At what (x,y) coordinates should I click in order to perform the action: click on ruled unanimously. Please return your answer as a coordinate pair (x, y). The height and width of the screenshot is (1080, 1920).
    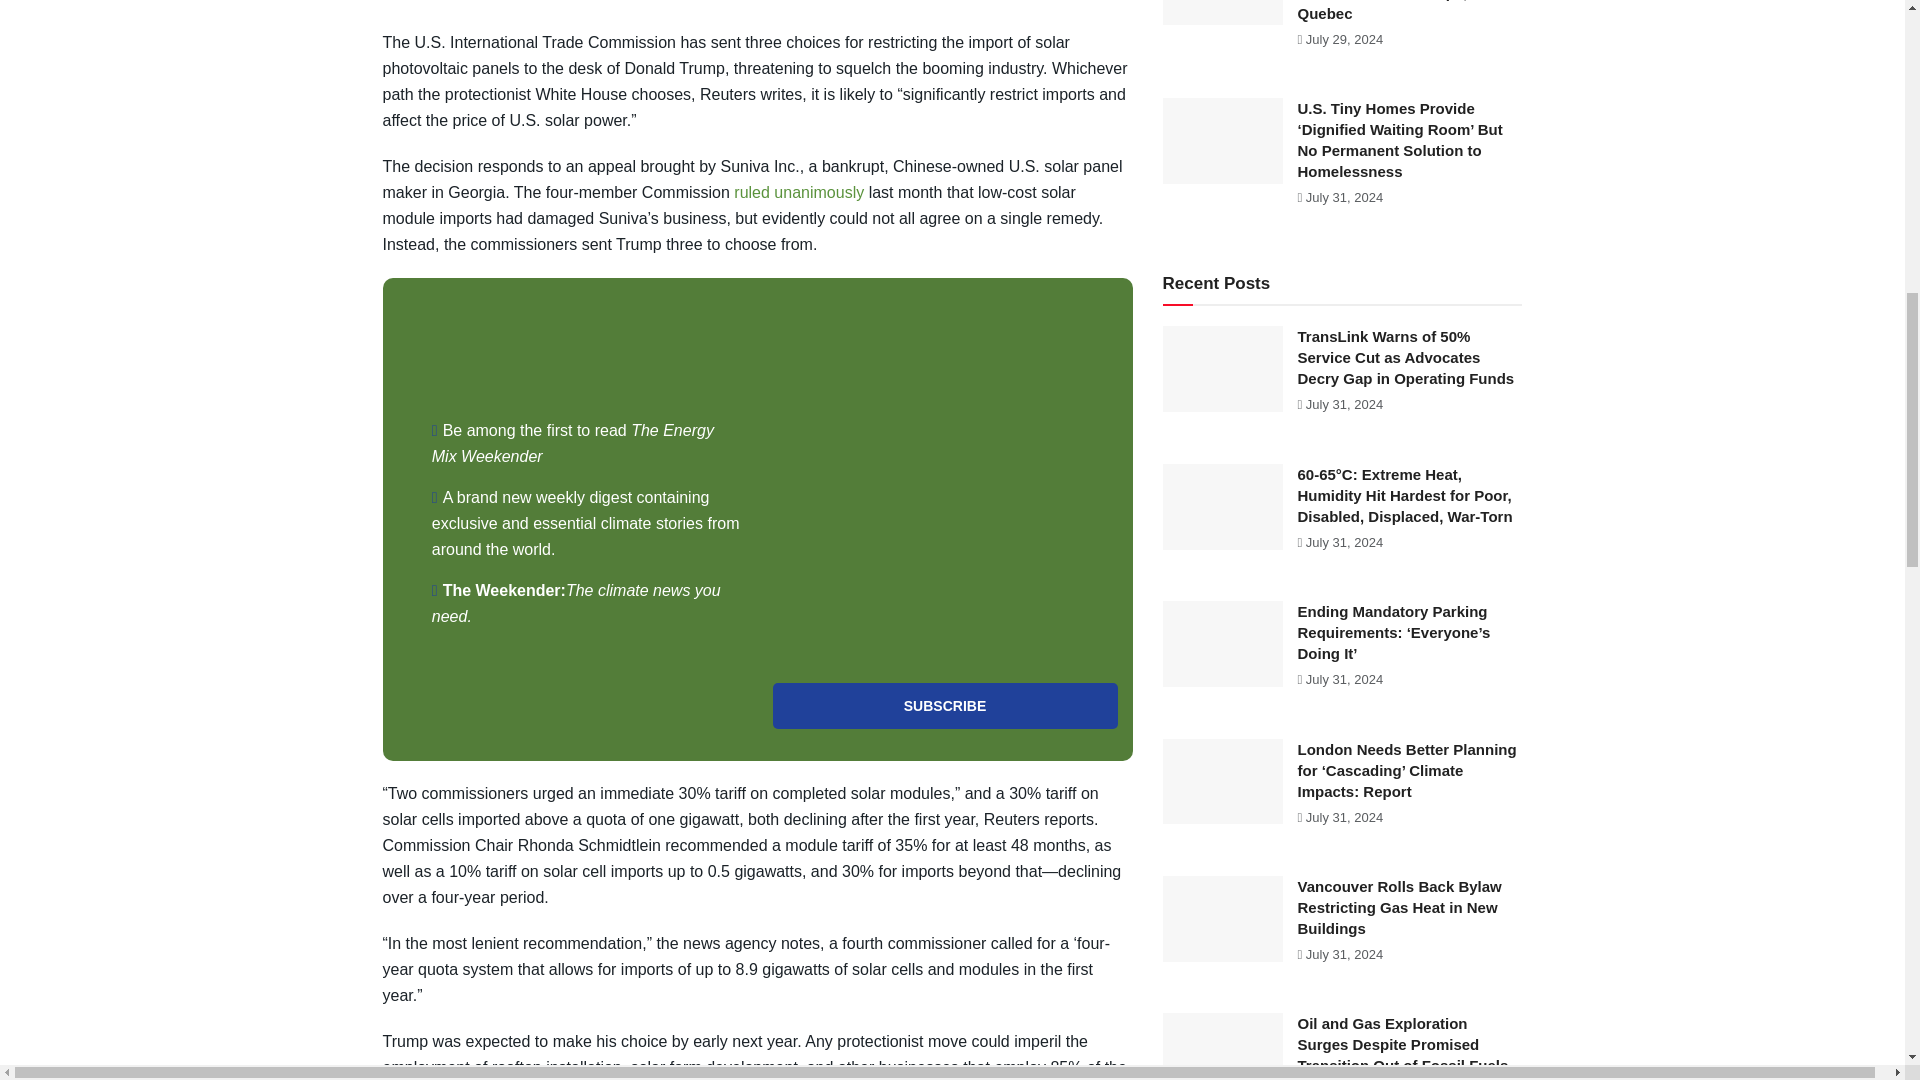
    Looking at the image, I should click on (798, 192).